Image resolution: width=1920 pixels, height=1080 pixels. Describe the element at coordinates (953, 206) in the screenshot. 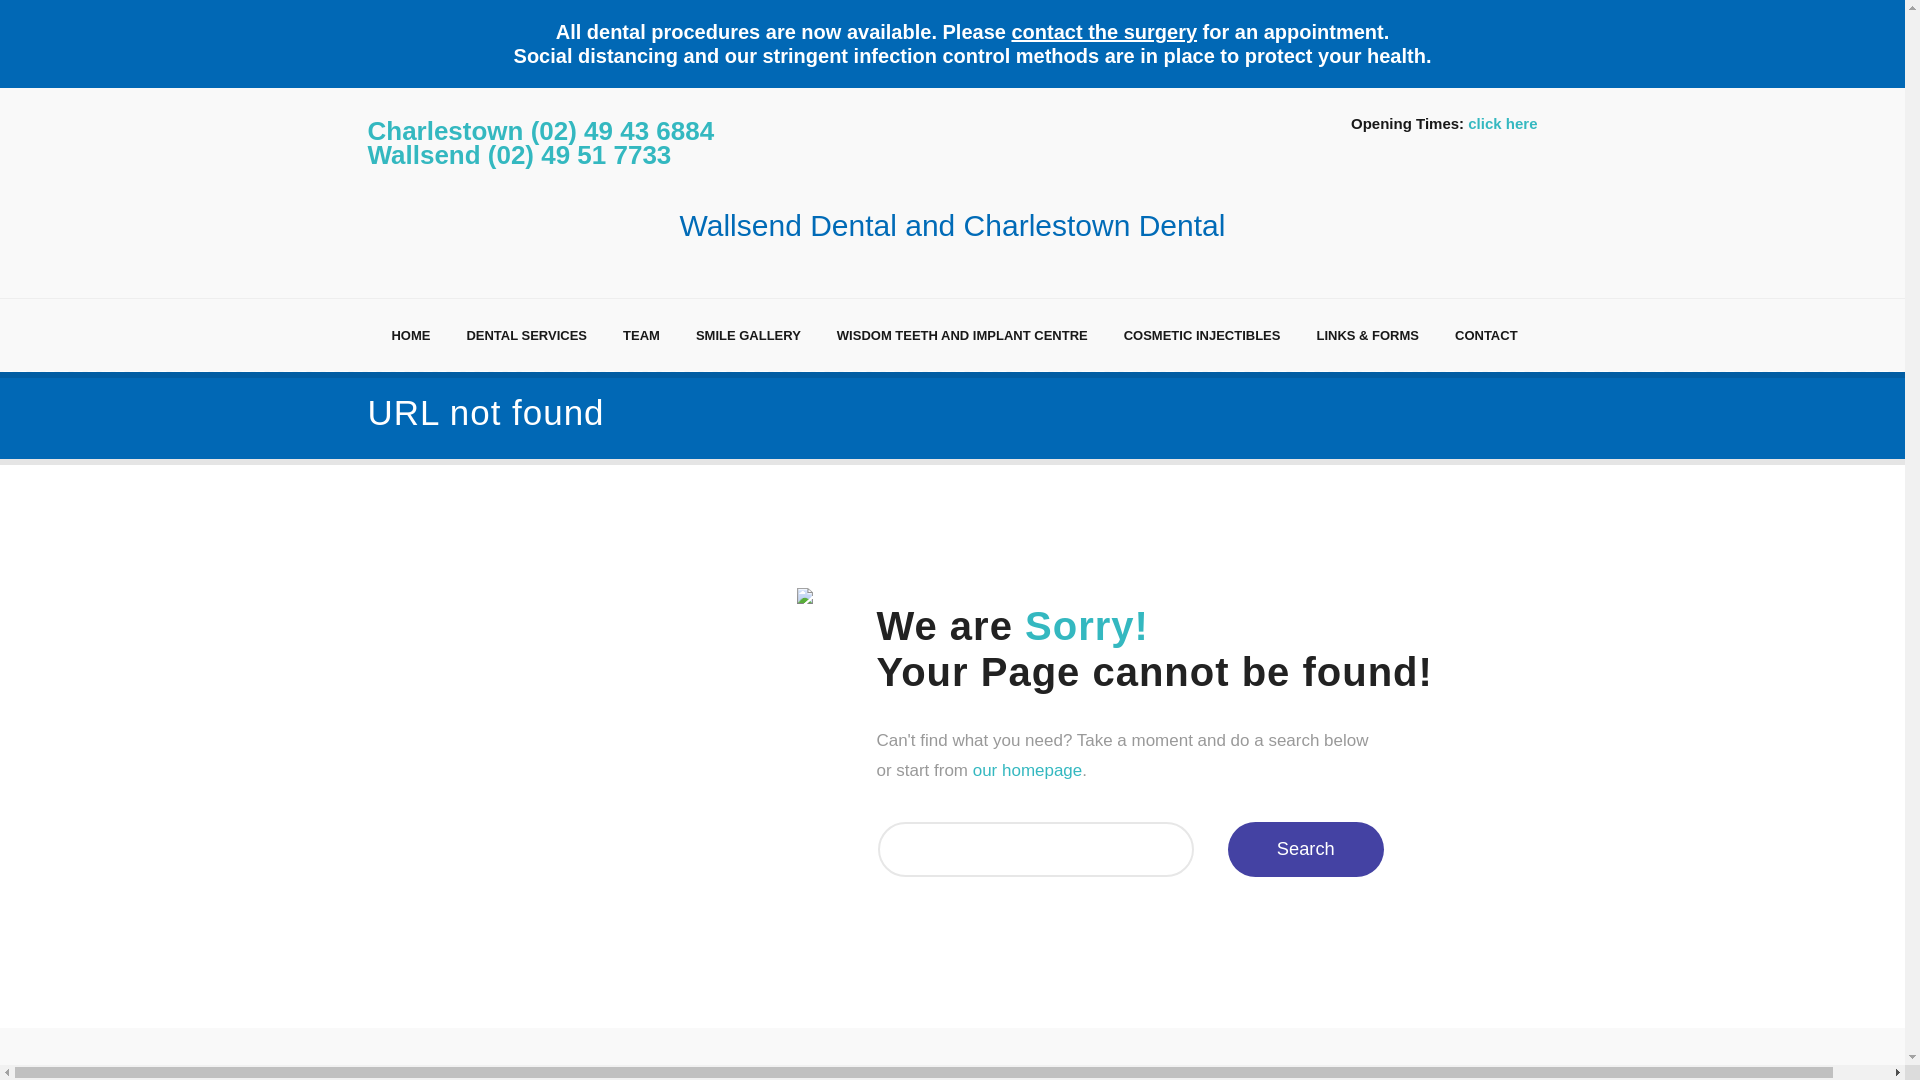

I see `Wallsend Dental and Charlestown Dental` at that location.